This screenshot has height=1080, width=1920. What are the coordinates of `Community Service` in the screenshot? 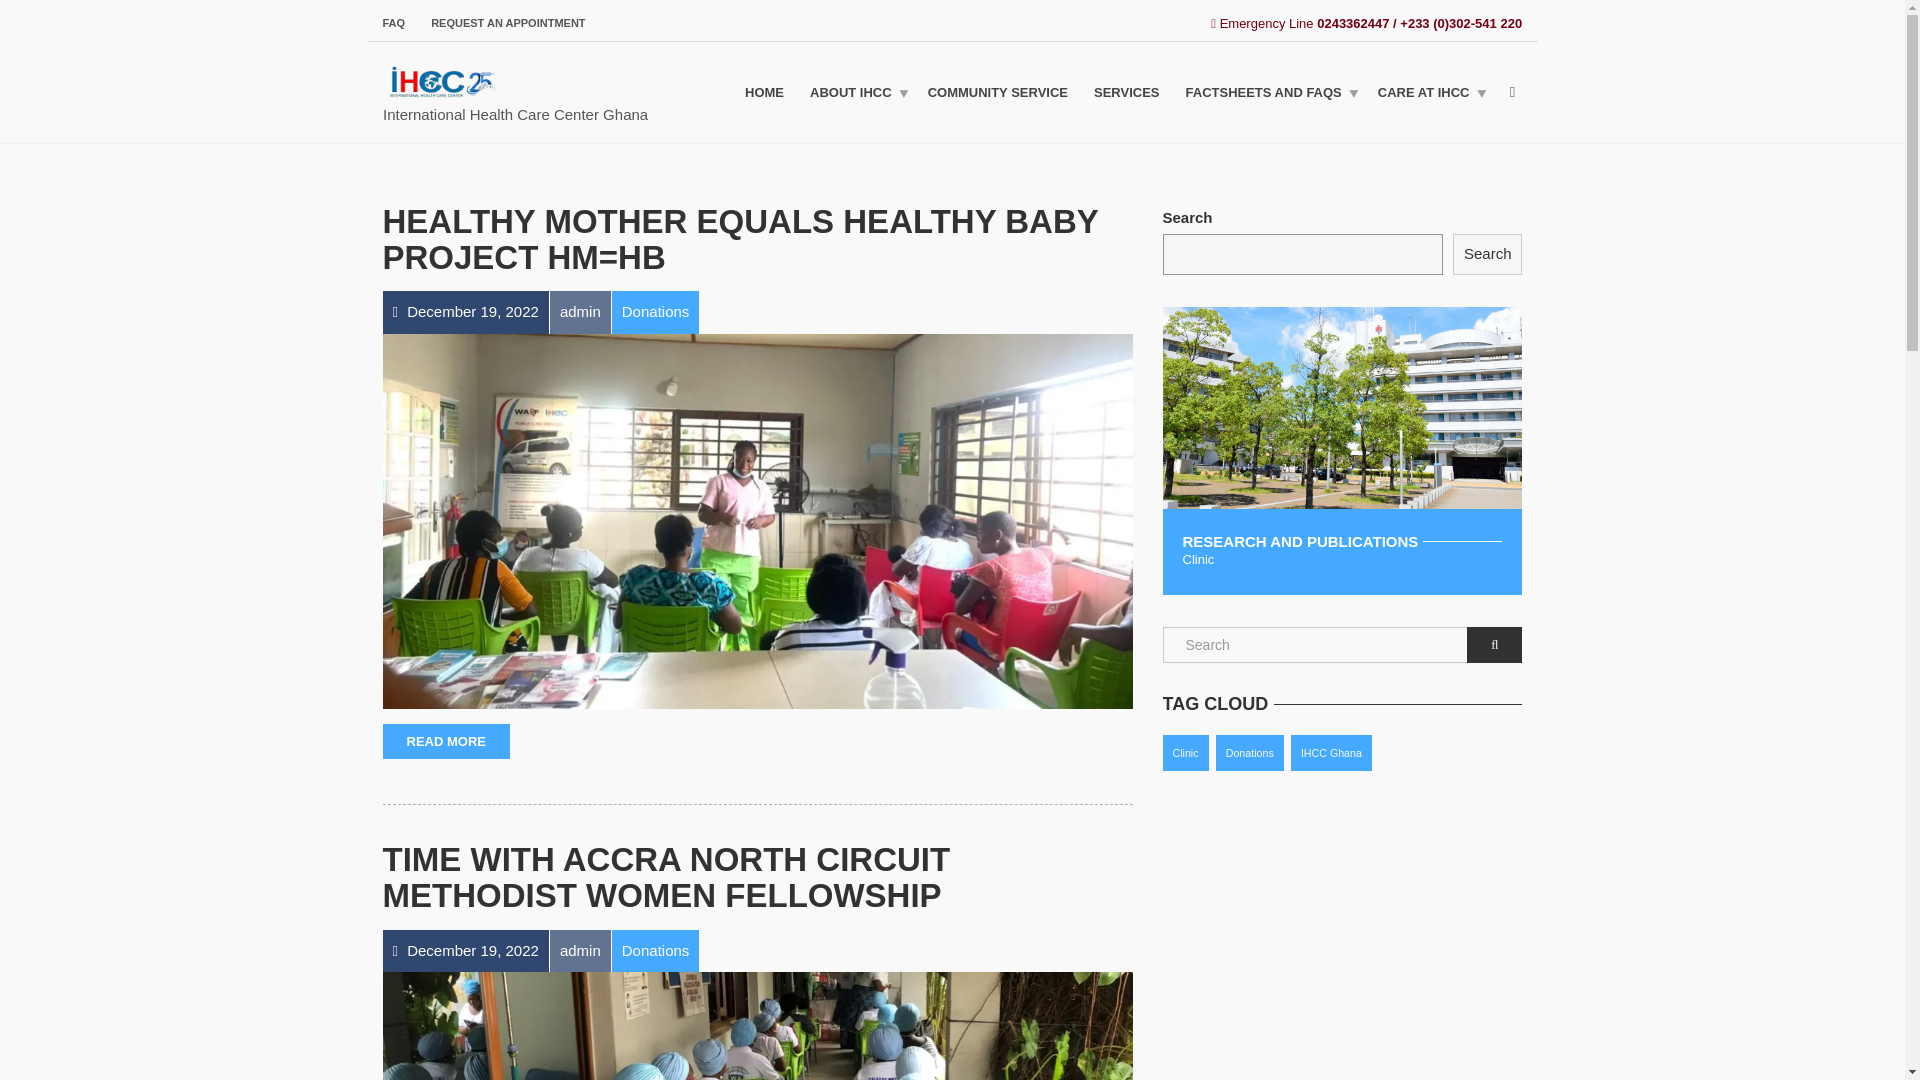 It's located at (998, 92).